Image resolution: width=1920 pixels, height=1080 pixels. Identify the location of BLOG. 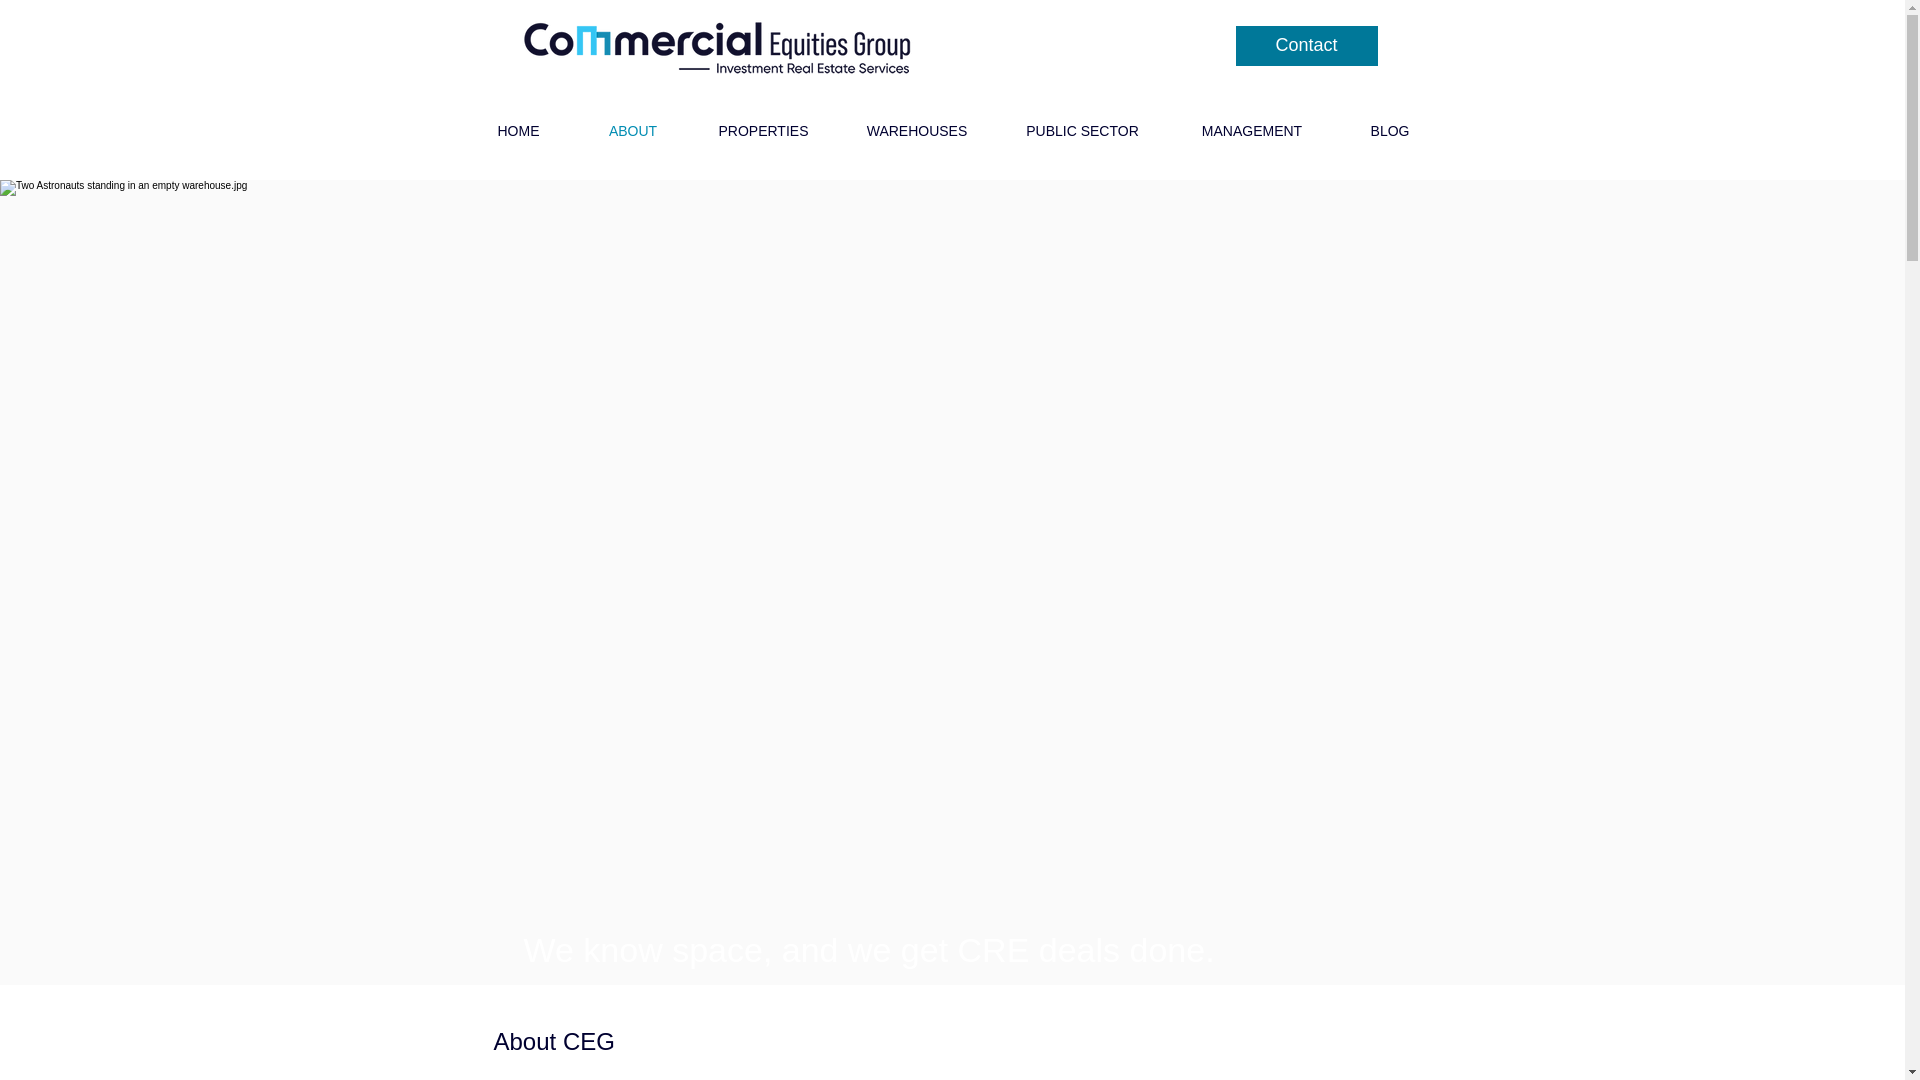
(1390, 130).